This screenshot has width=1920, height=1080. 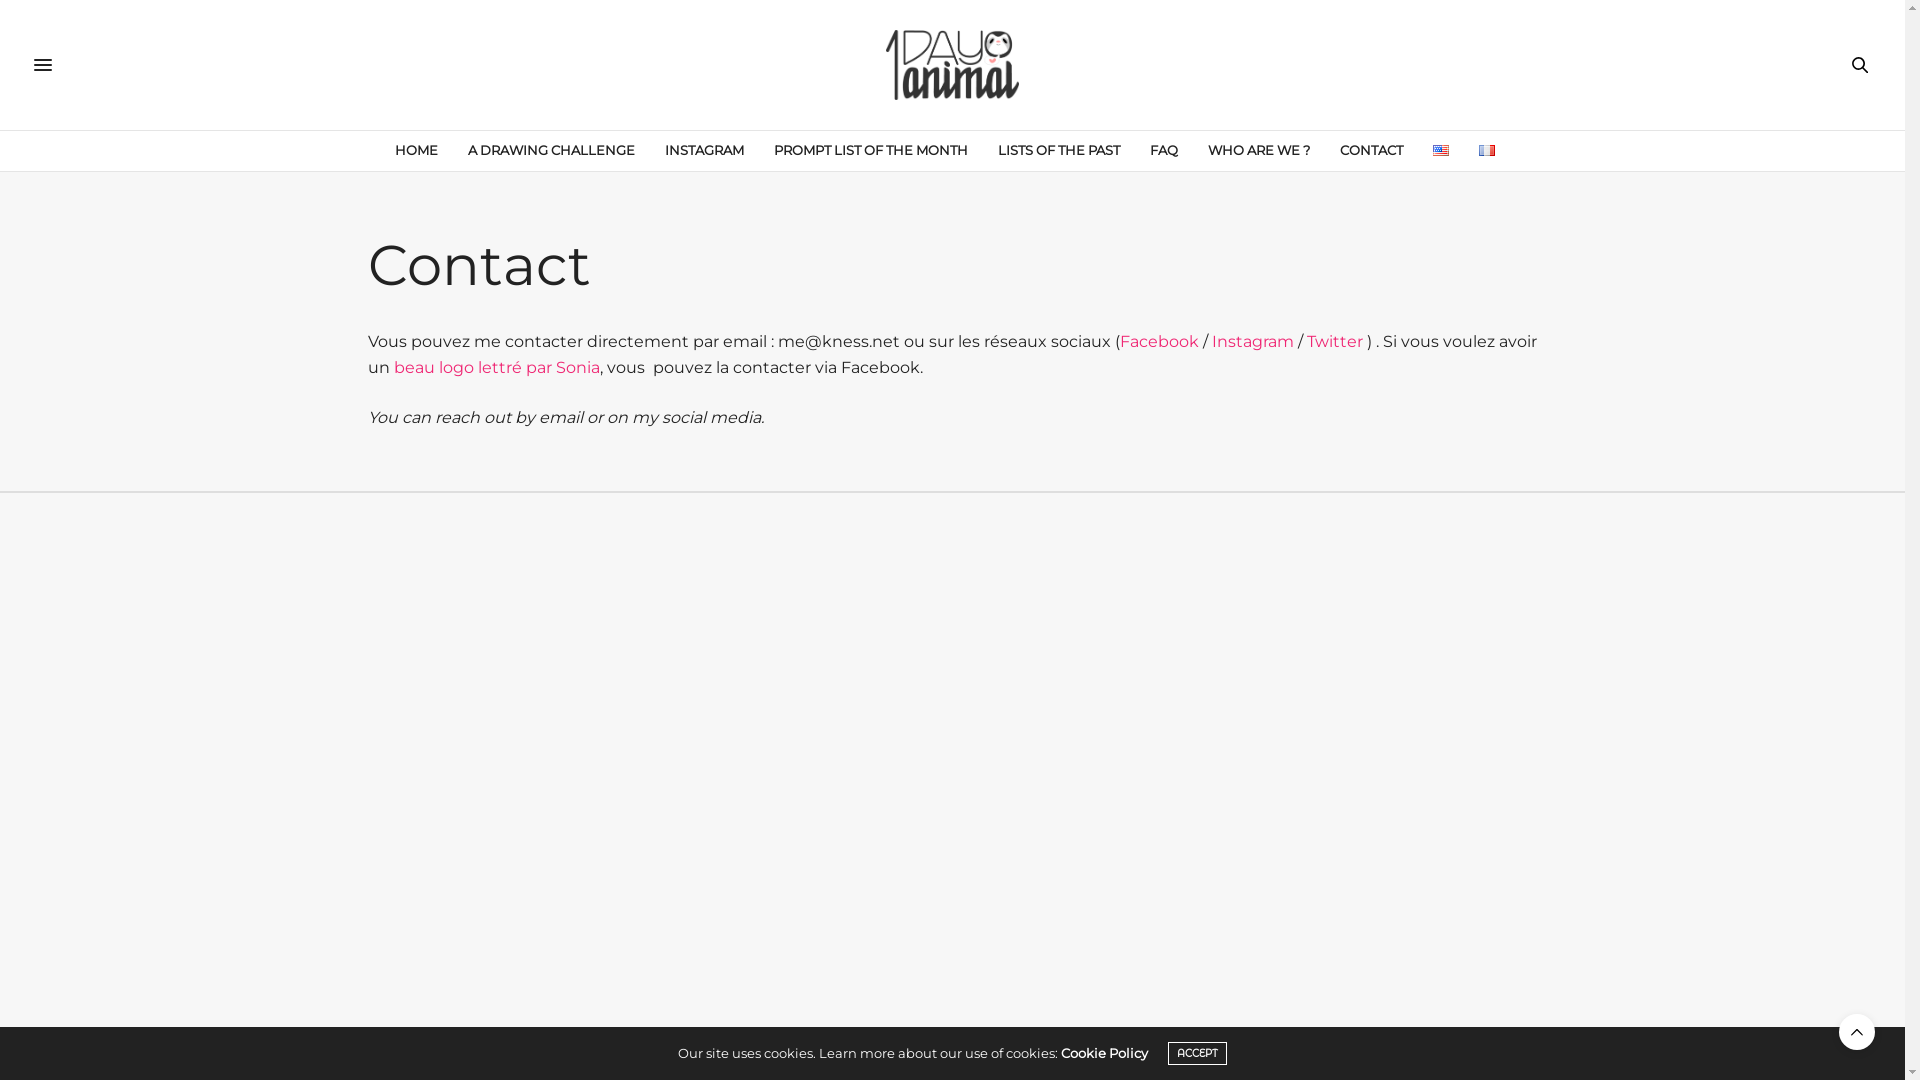 I want to click on PROMPT LIST OF THE MONTH, so click(x=871, y=151).